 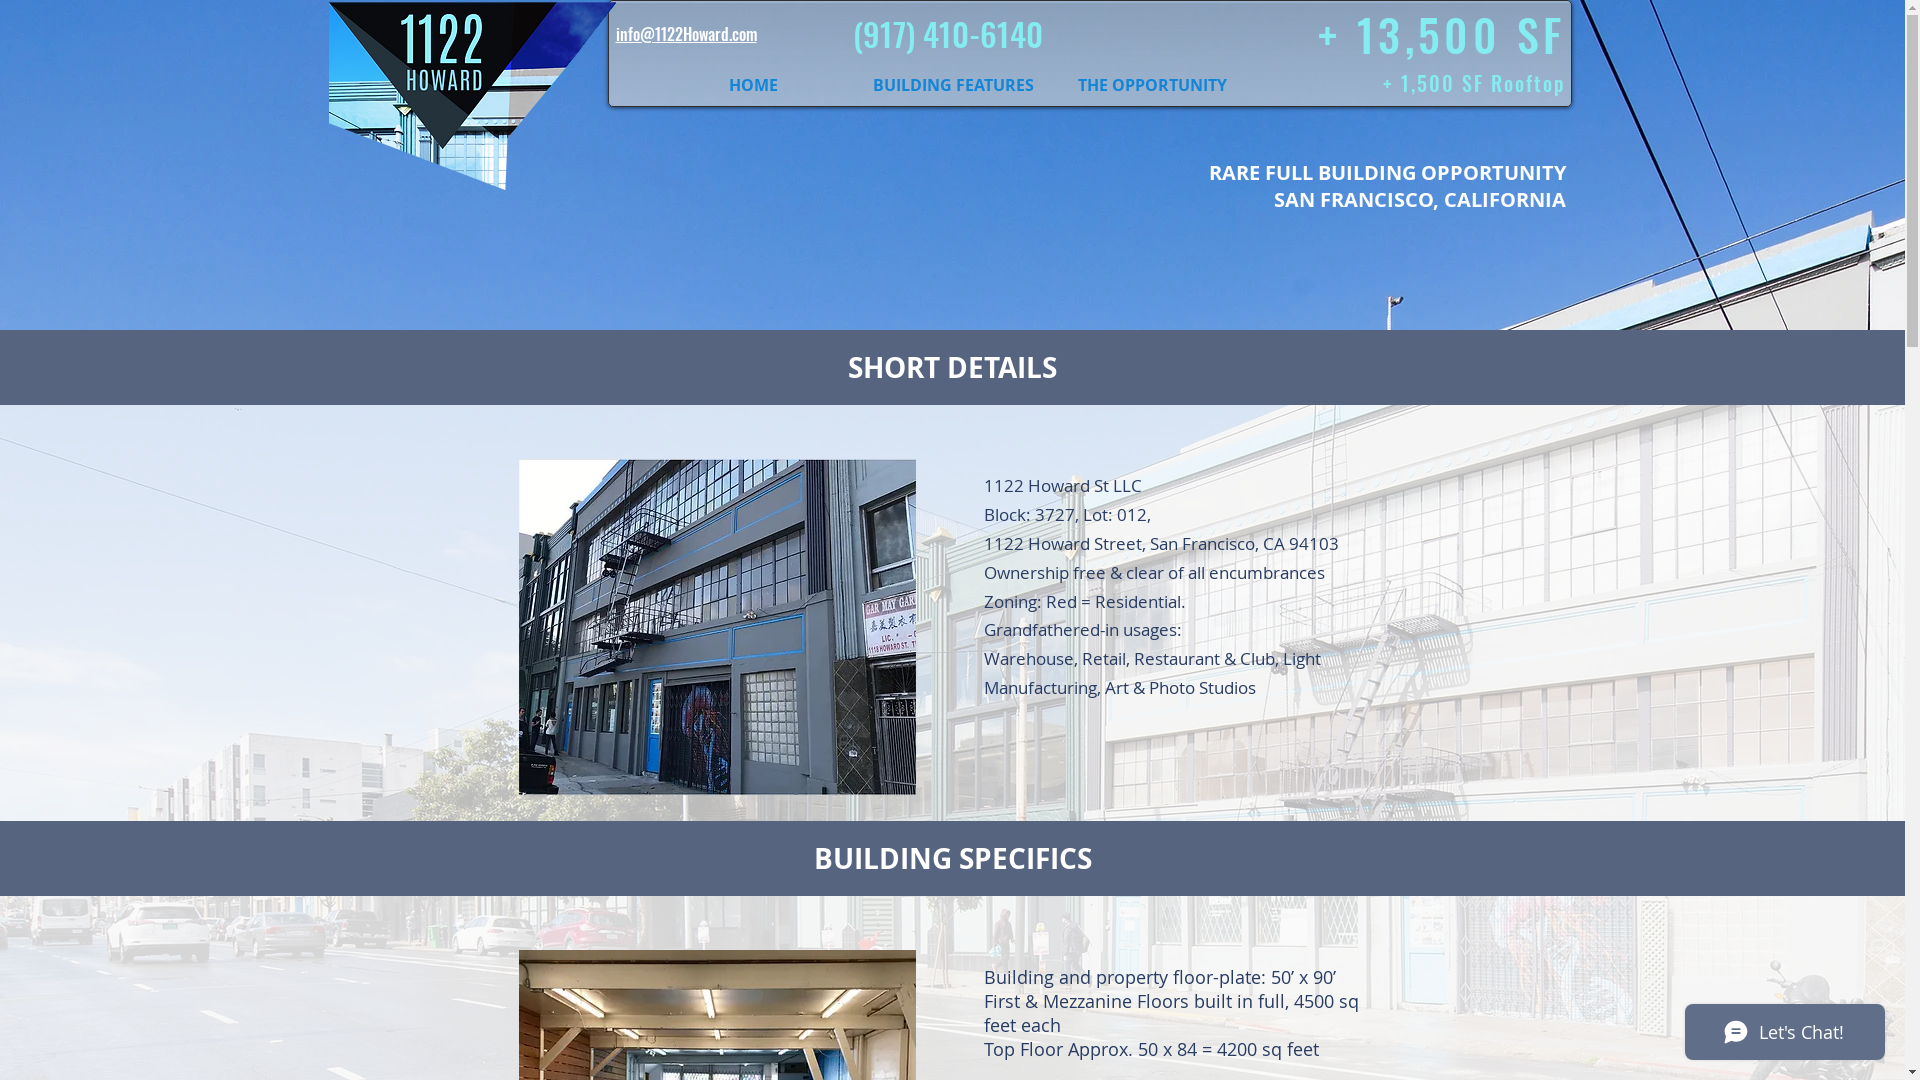 I want to click on THE OPPORTUNITY, so click(x=1152, y=85).